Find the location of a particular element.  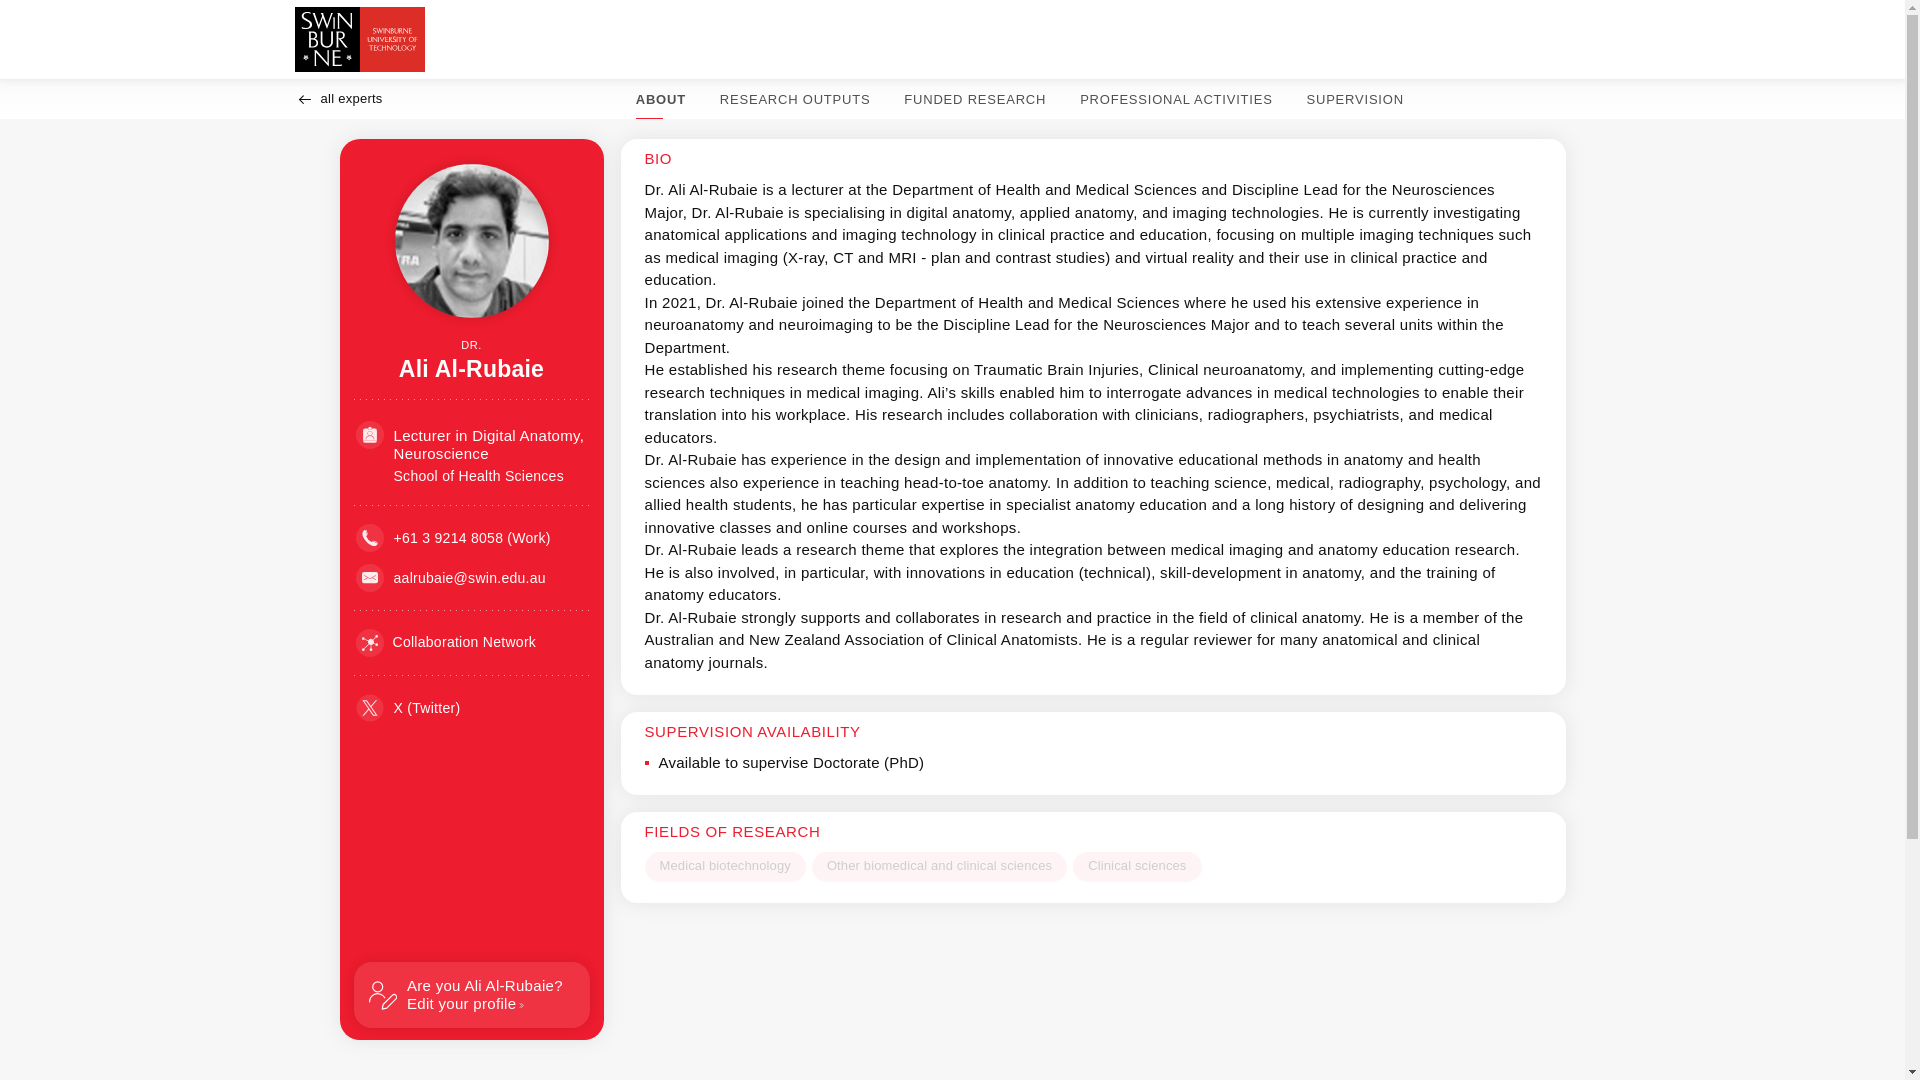

Clinical sciences is located at coordinates (471, 995).